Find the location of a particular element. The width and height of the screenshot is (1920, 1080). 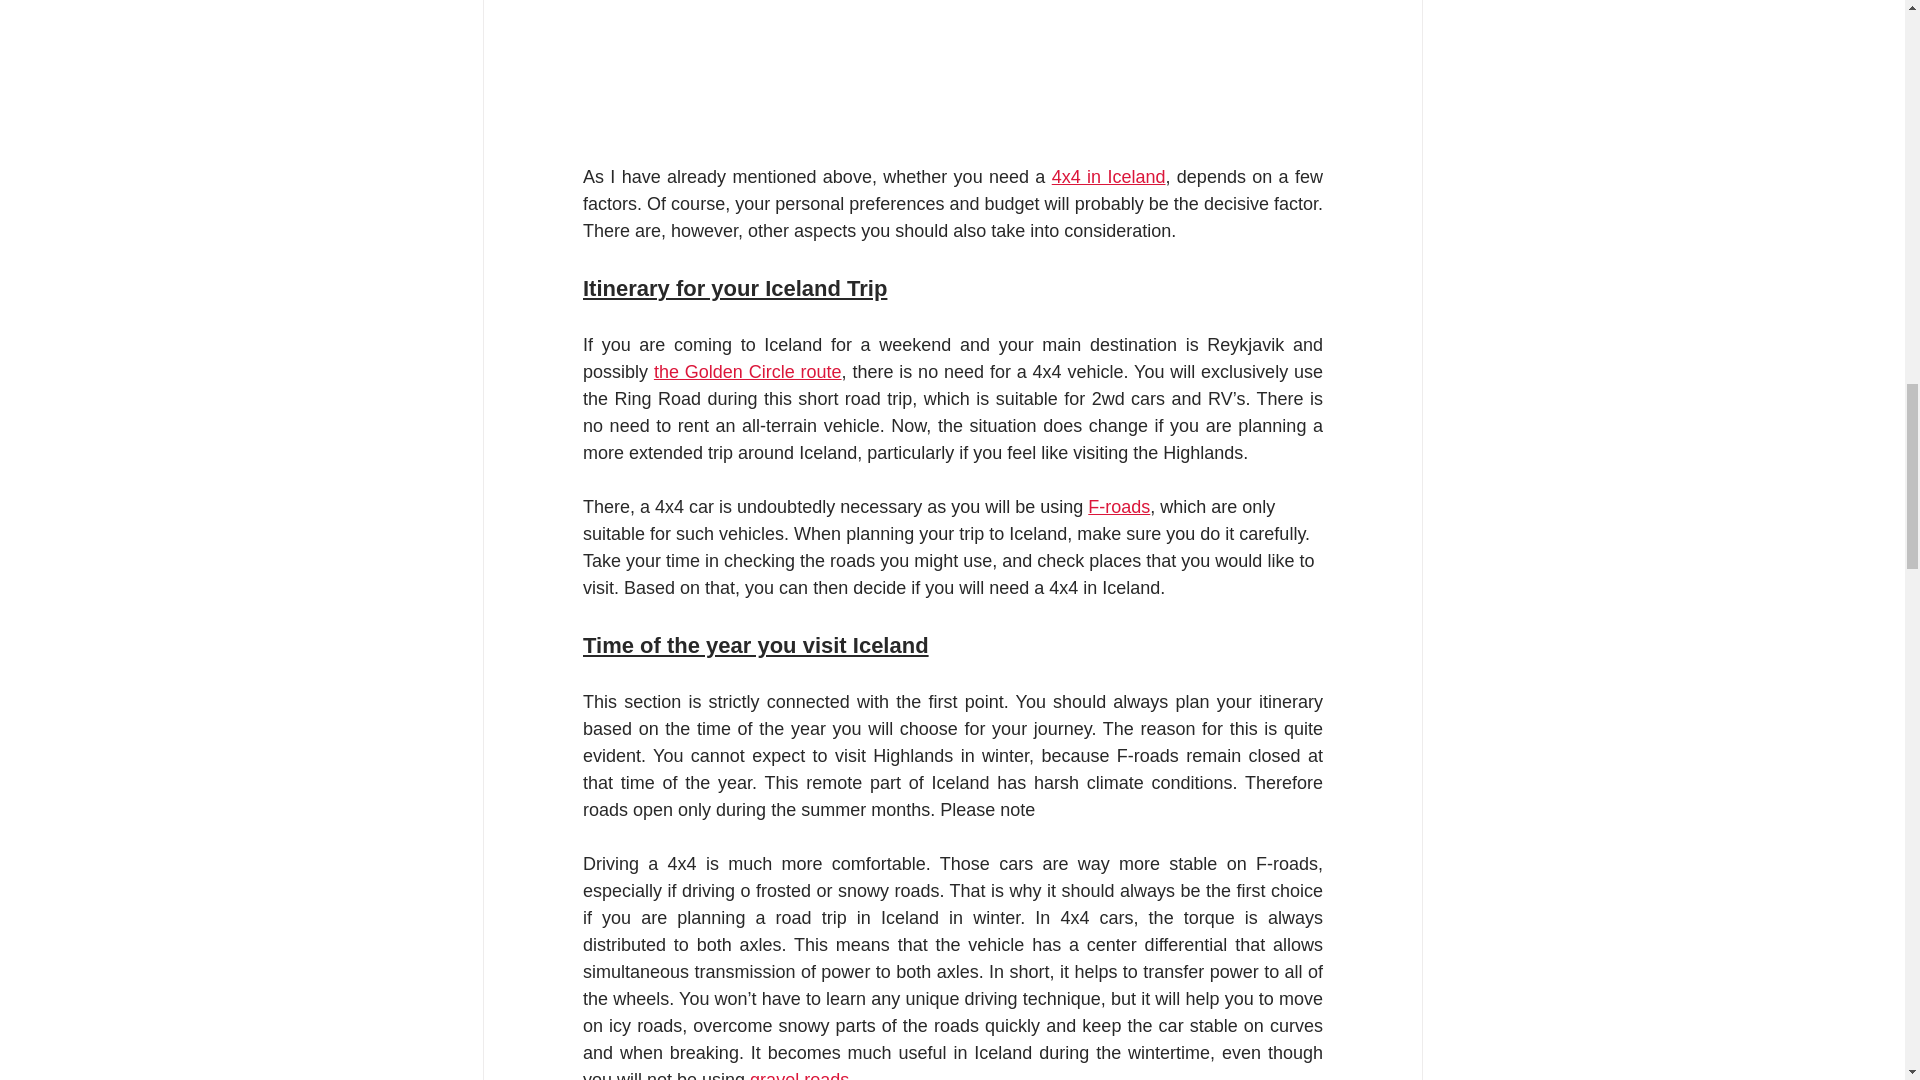

the Golden Circle route is located at coordinates (746, 372).